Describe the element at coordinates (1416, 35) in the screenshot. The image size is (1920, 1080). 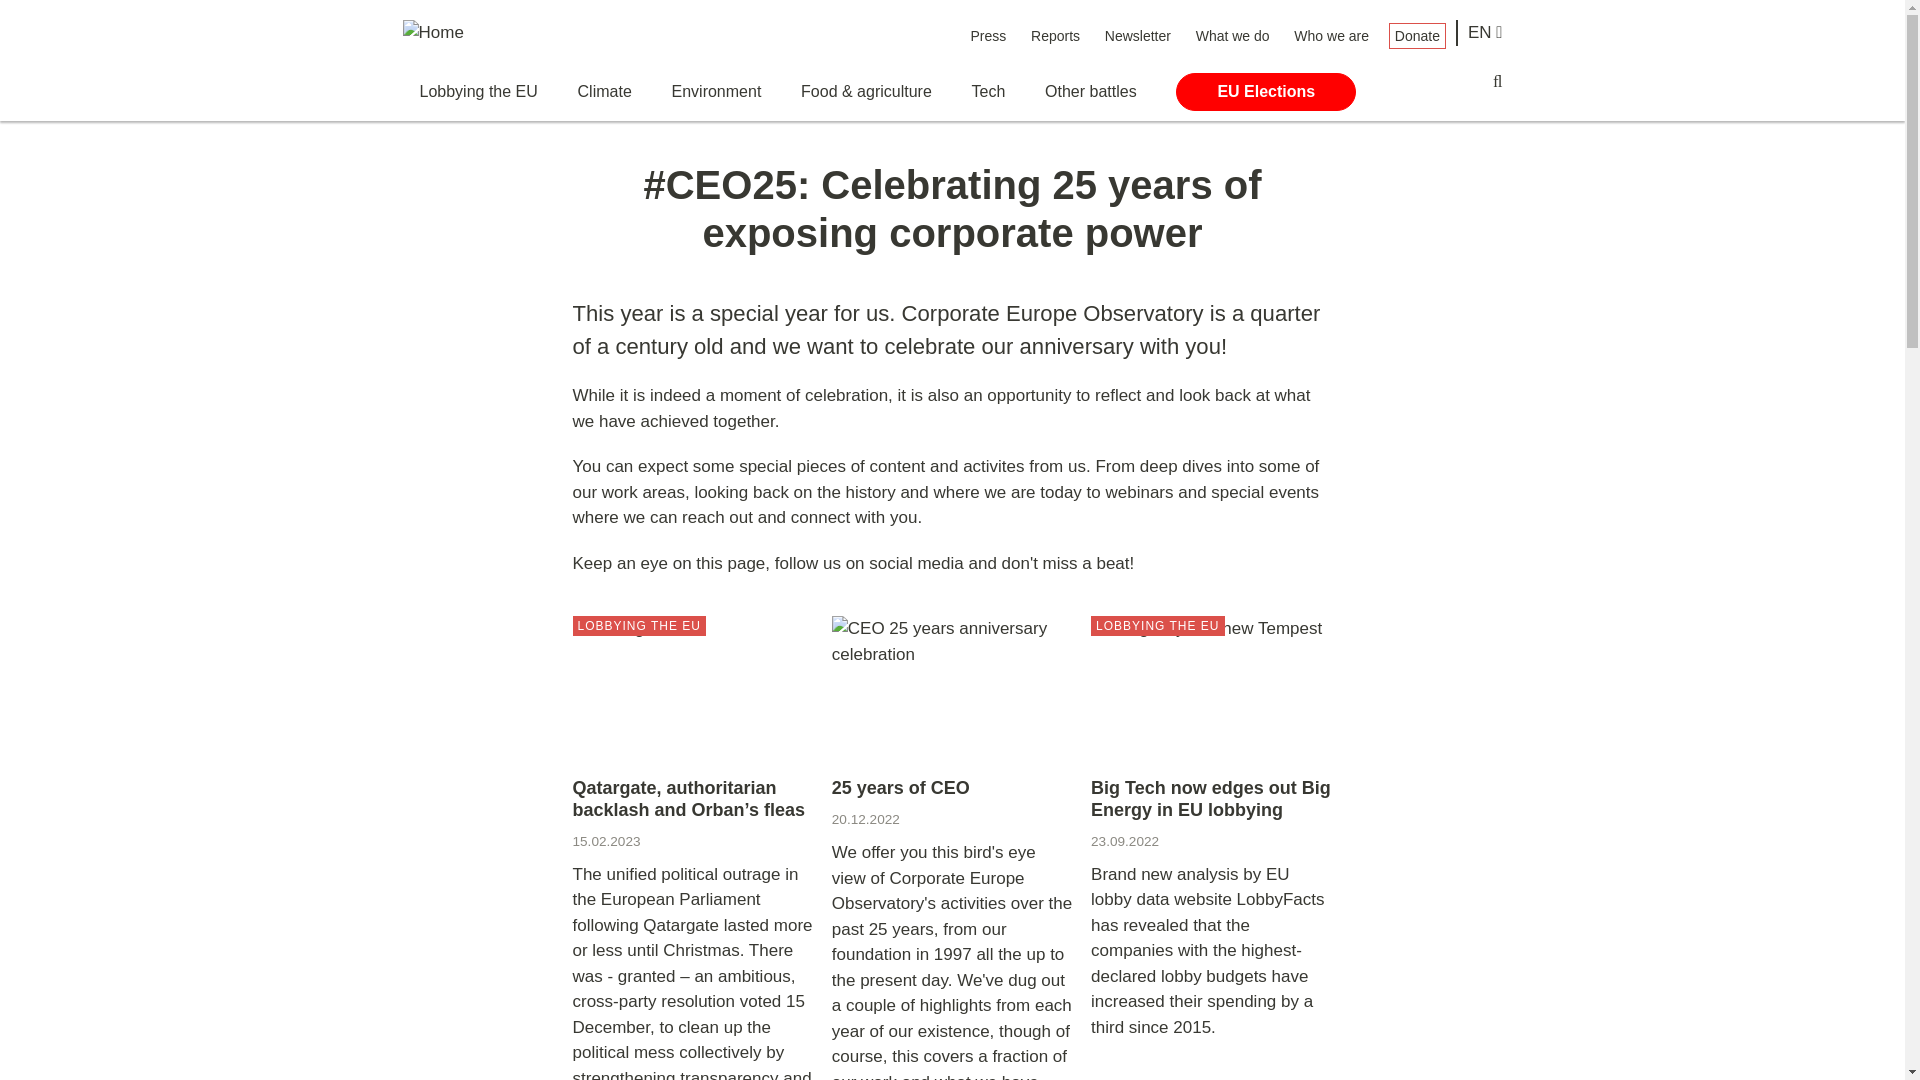
I see `Donate` at that location.